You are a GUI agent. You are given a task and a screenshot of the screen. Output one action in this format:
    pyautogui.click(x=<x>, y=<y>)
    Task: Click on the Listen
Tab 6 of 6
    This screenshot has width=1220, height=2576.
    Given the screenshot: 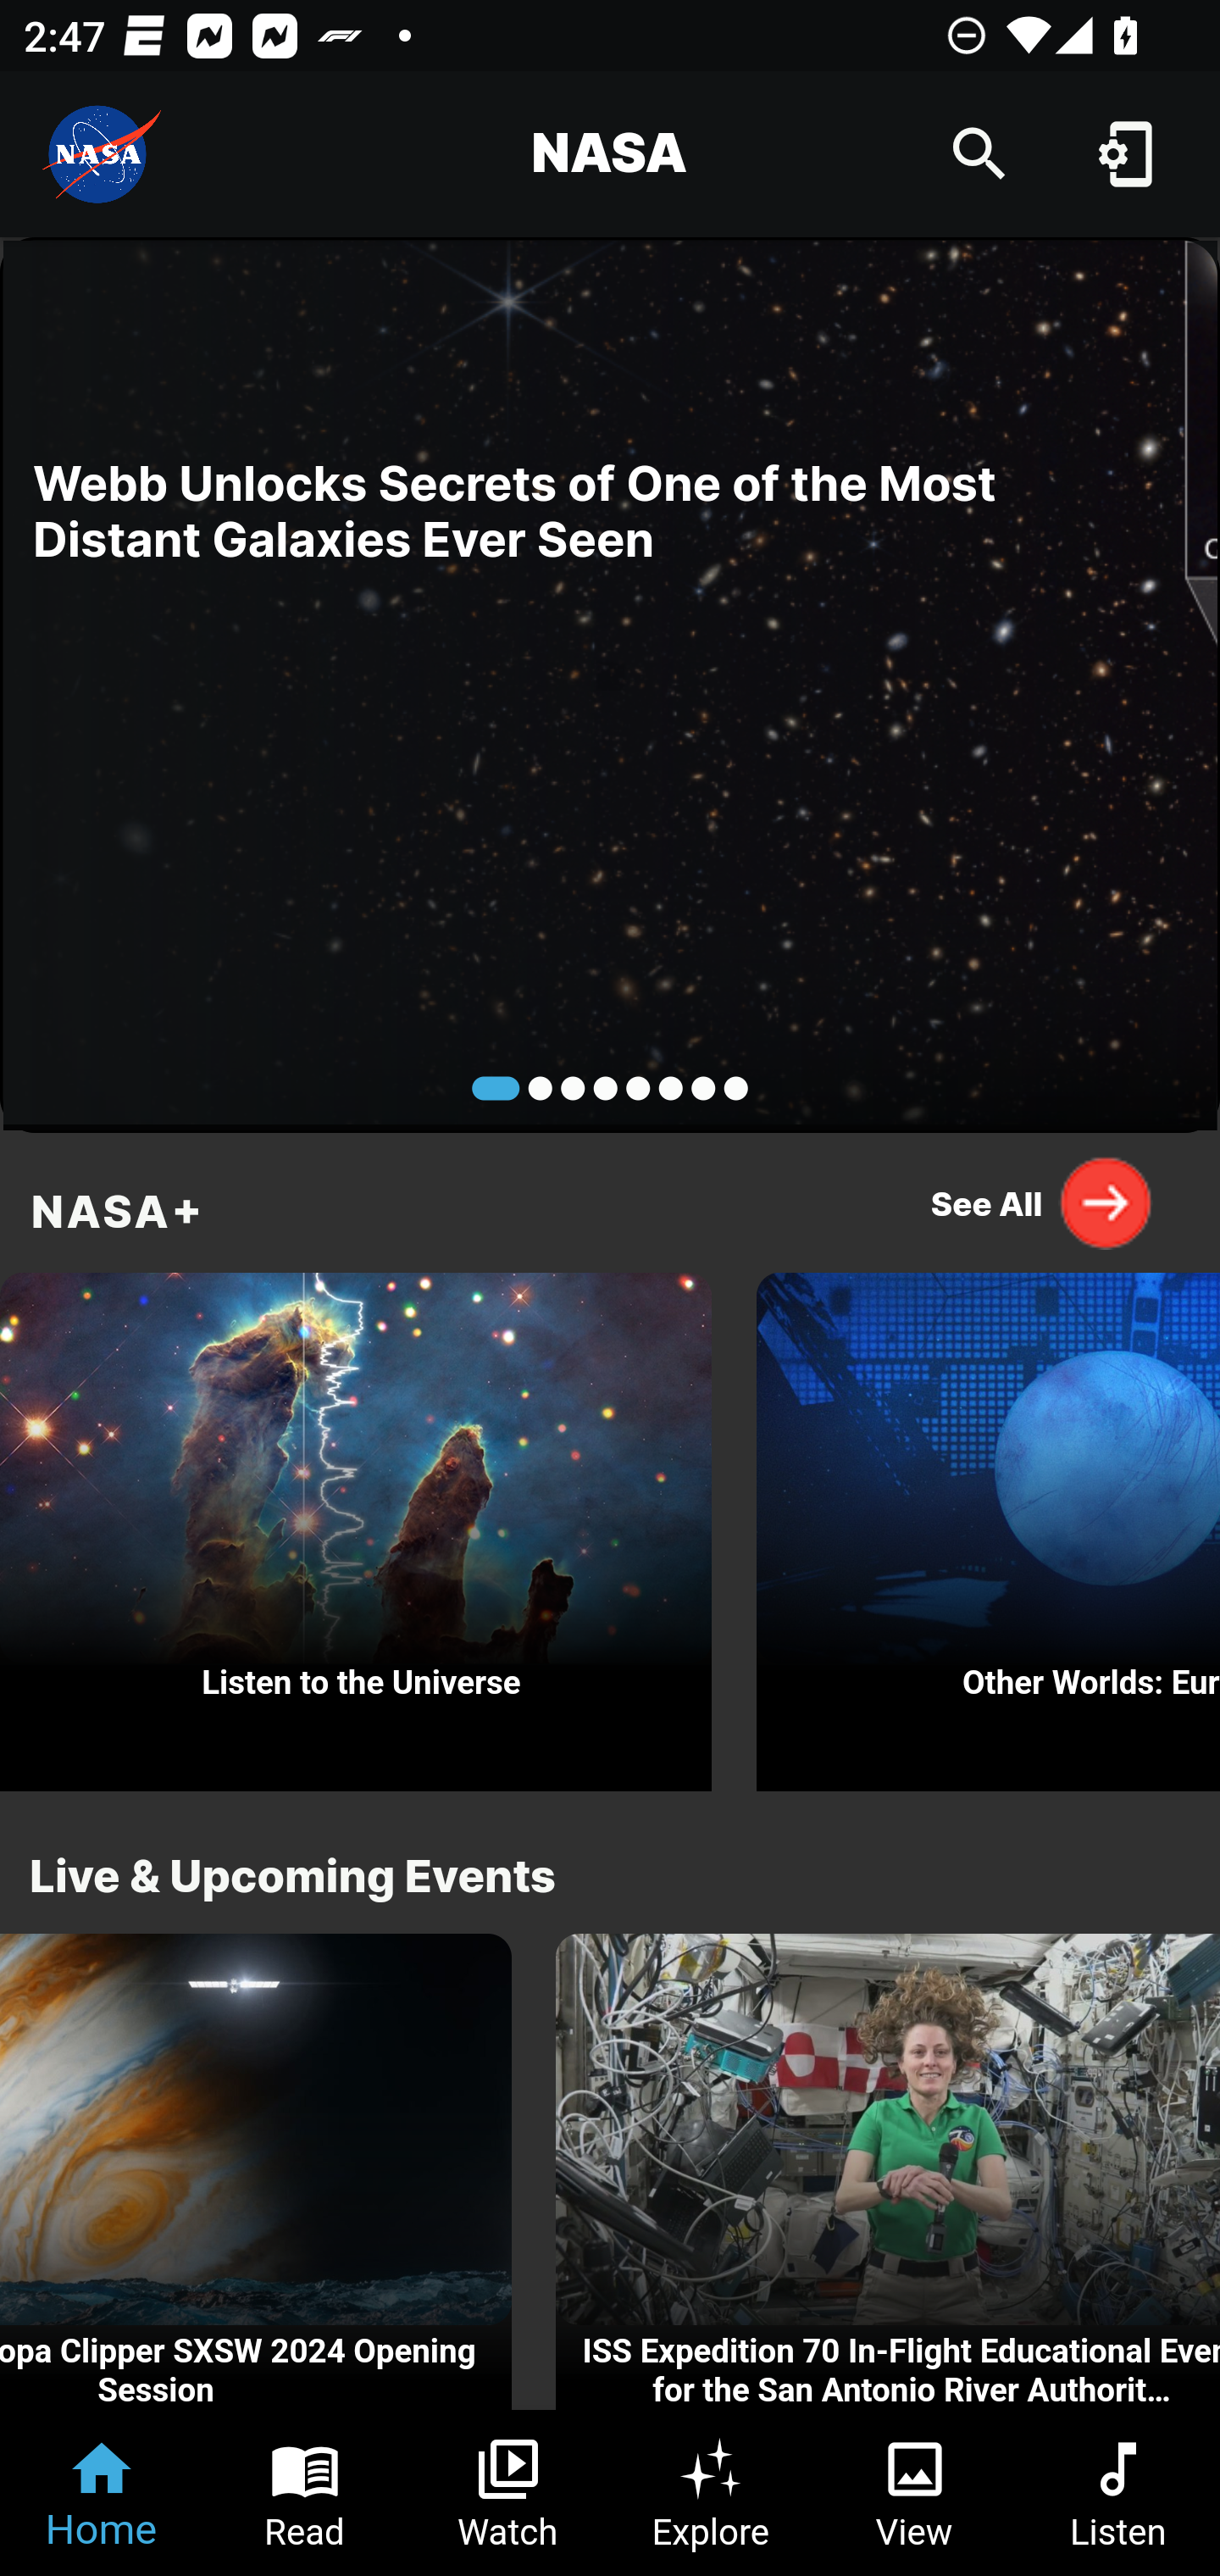 What is the action you would take?
    pyautogui.click(x=1118, y=2493)
    